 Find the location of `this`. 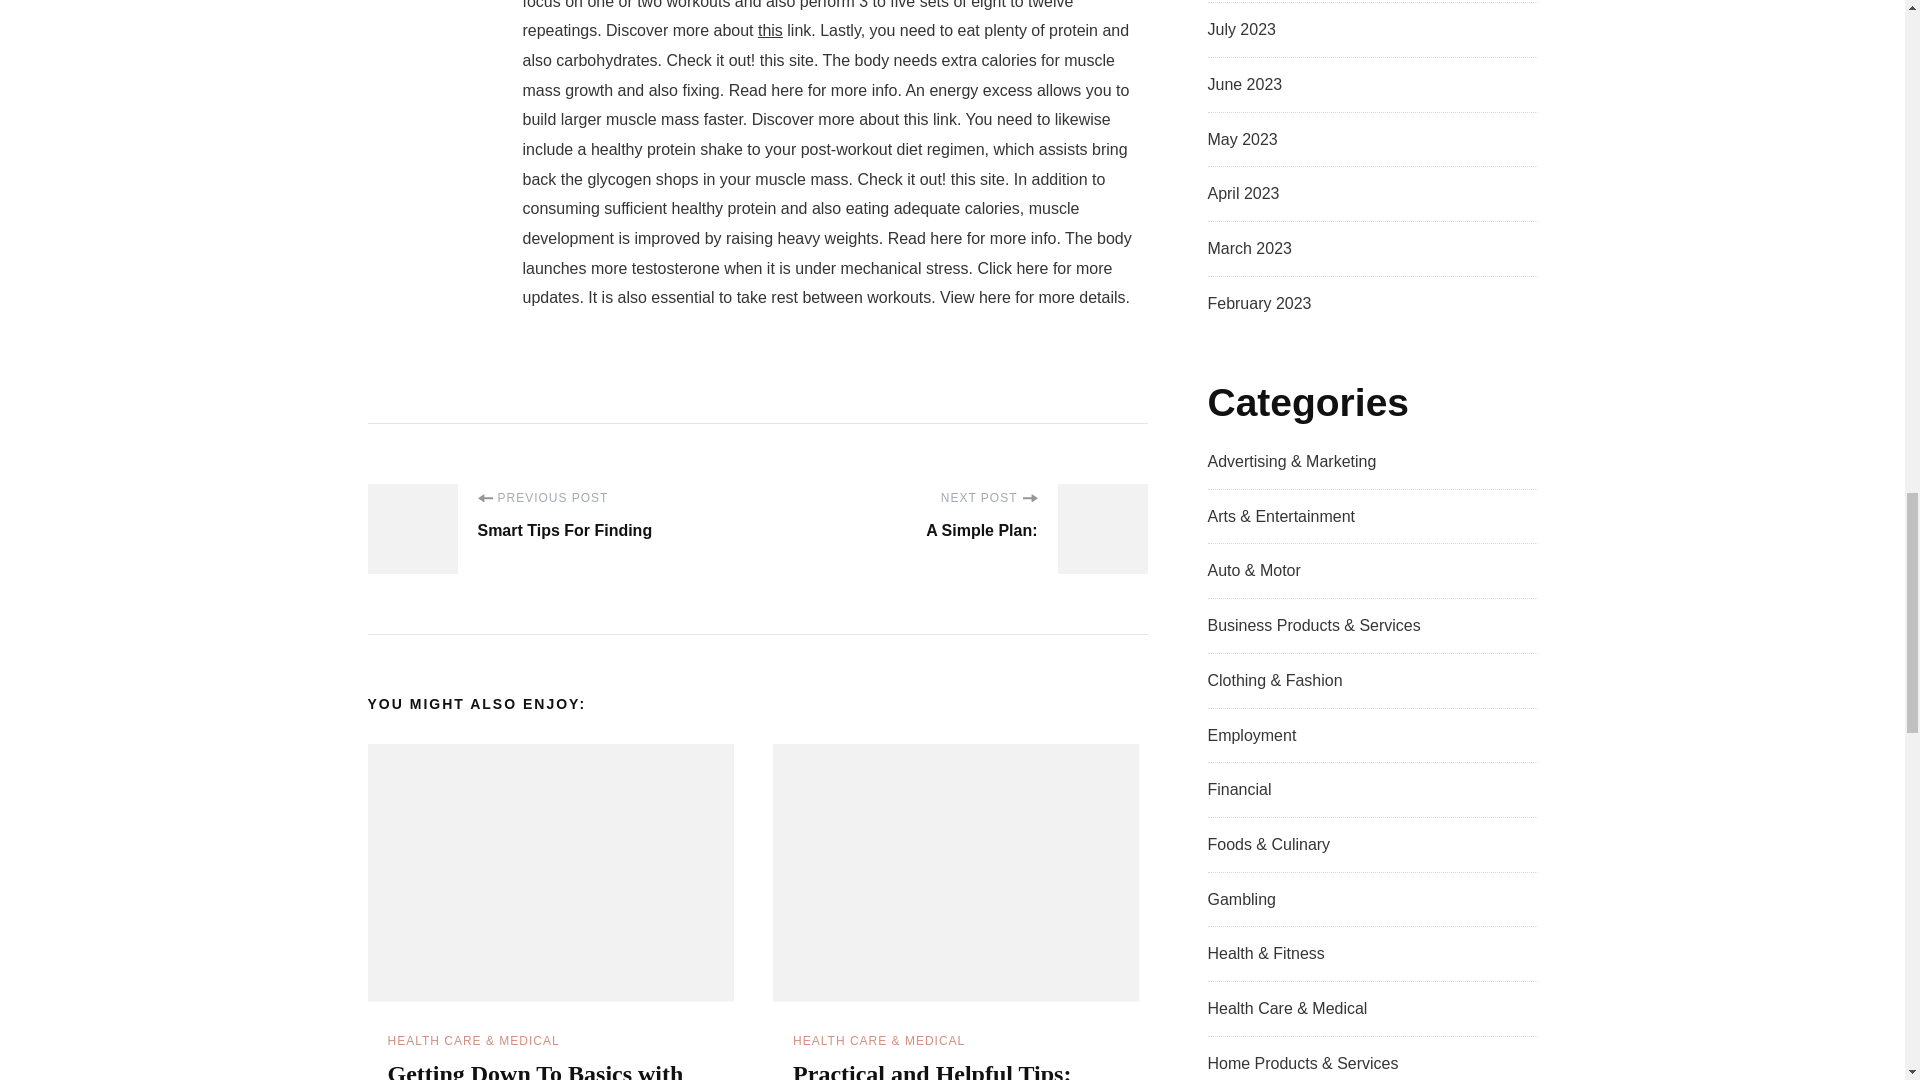

this is located at coordinates (770, 30).